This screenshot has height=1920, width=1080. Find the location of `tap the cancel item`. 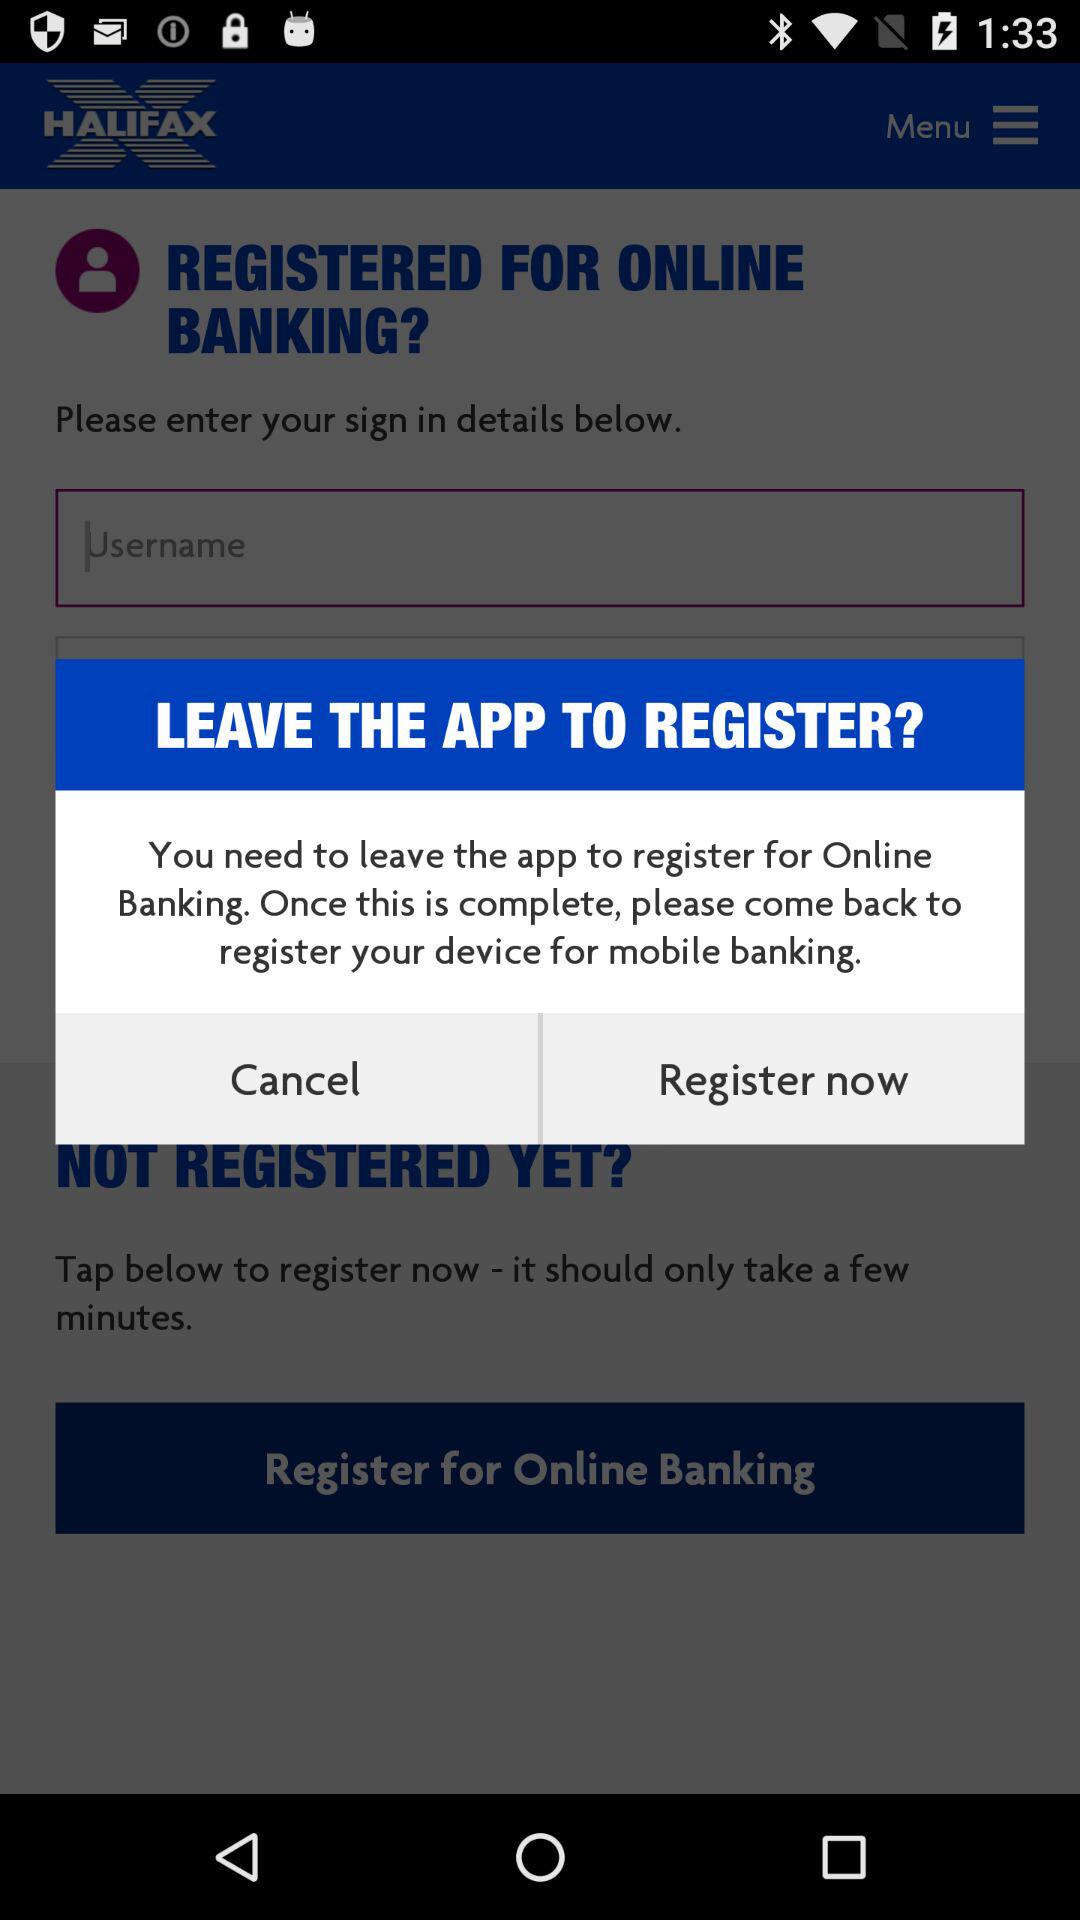

tap the cancel item is located at coordinates (296, 1078).